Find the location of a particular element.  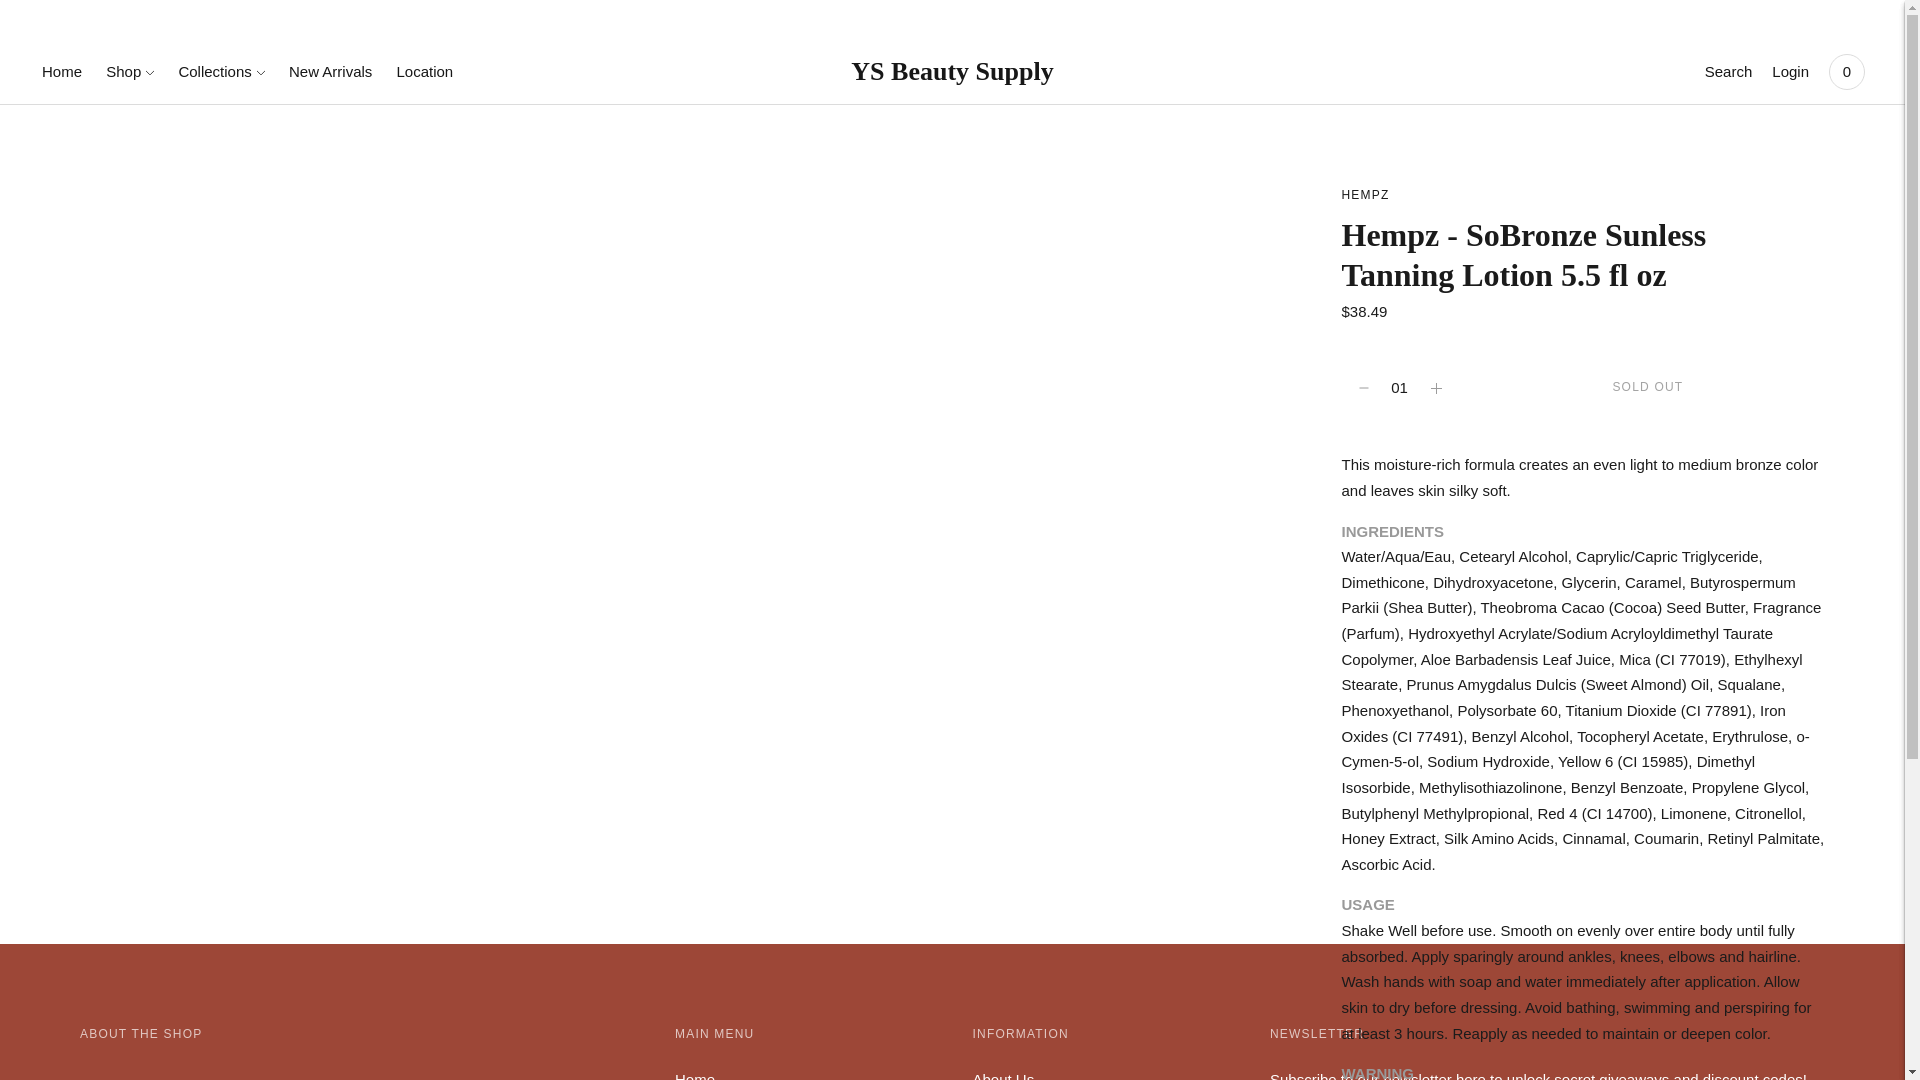

01 is located at coordinates (1400, 388).